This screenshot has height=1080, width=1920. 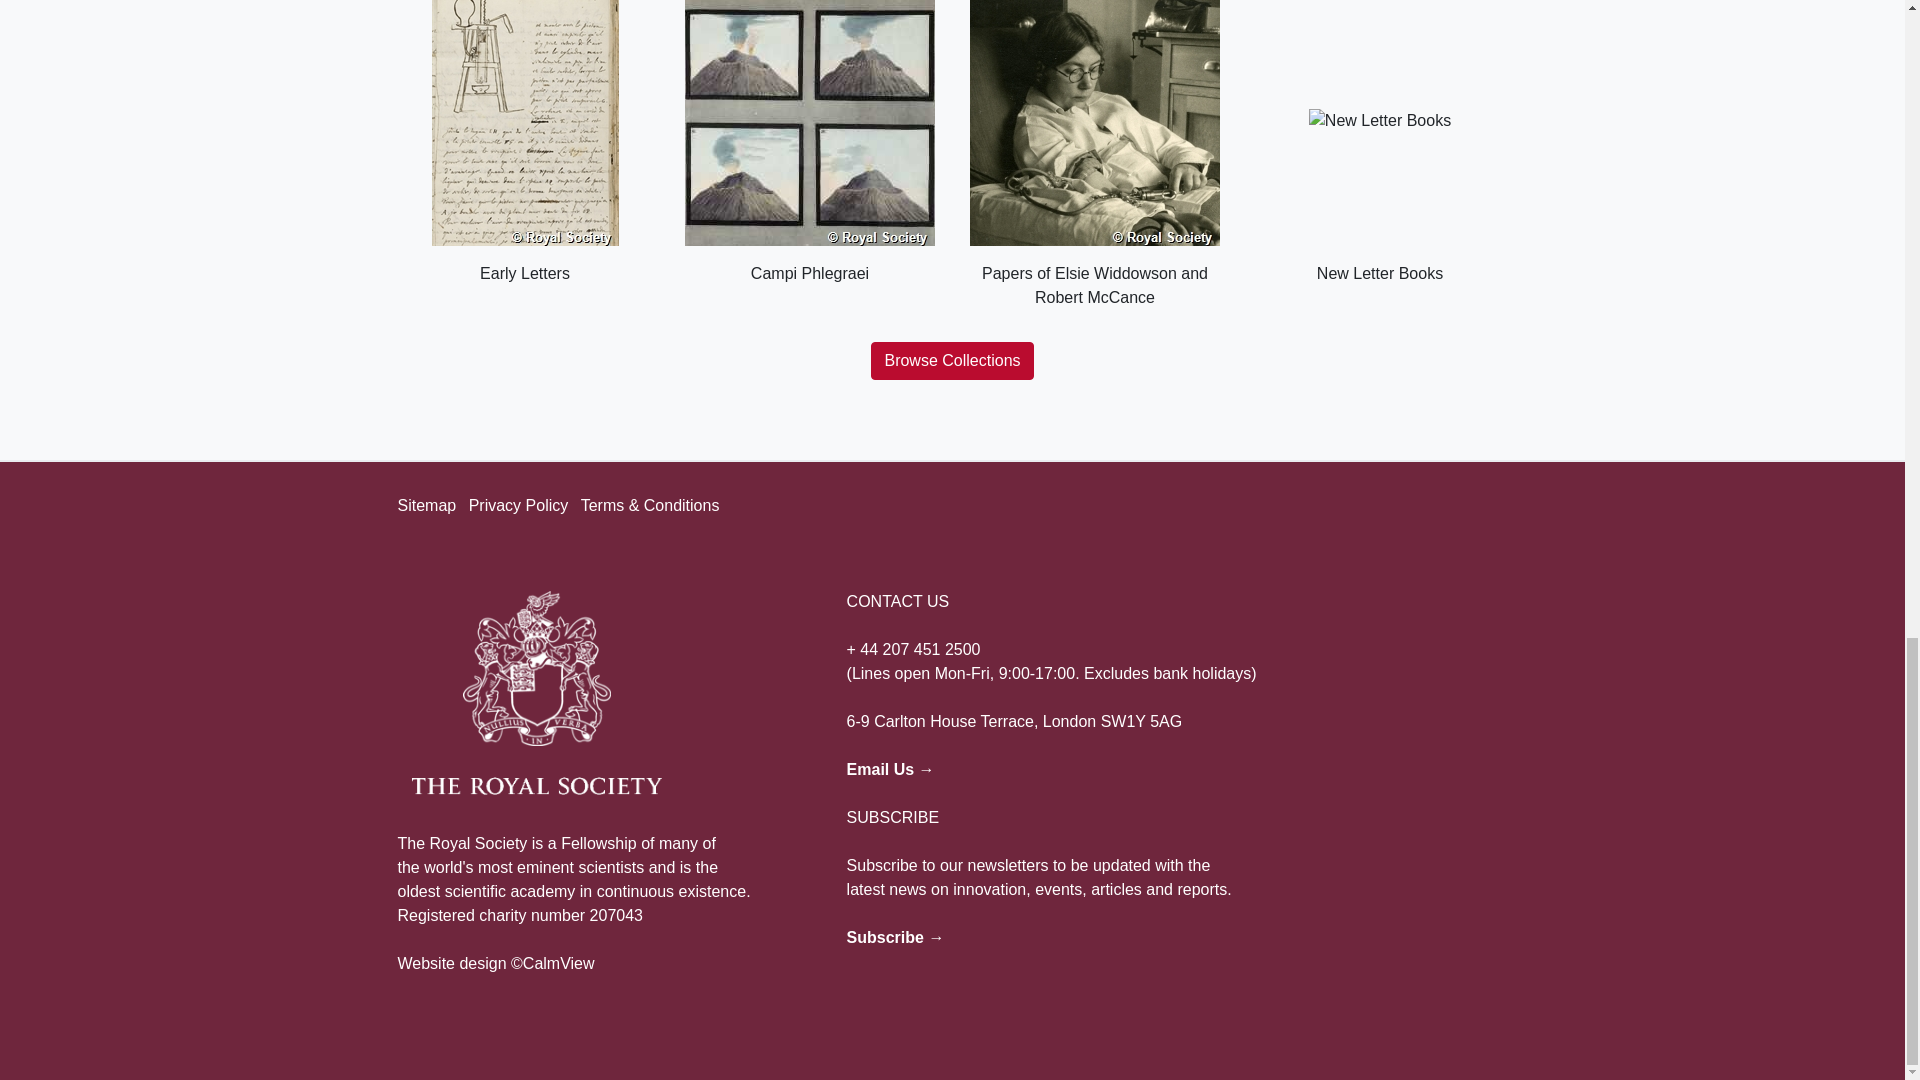 I want to click on Privacy Policy, so click(x=518, y=505).